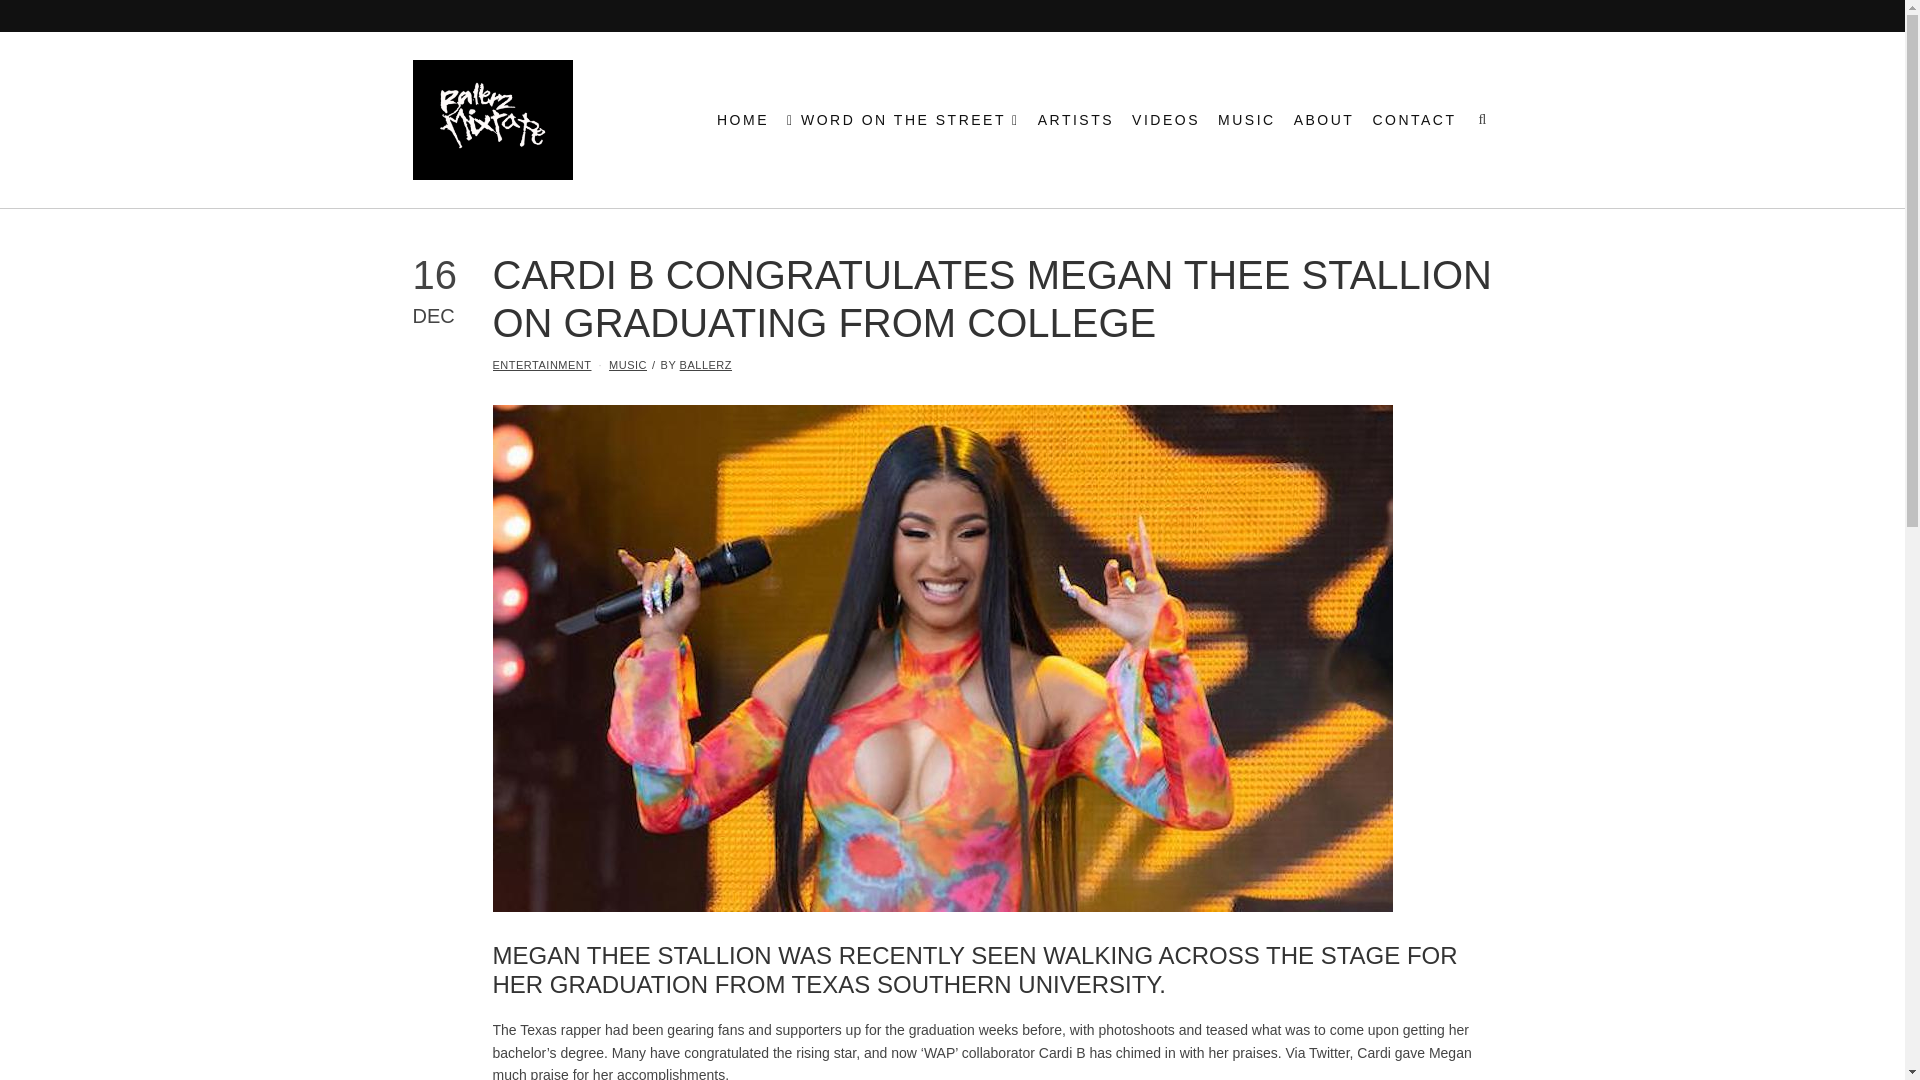 This screenshot has width=1920, height=1080. What do you see at coordinates (1246, 119) in the screenshot?
I see `MUSIC` at bounding box center [1246, 119].